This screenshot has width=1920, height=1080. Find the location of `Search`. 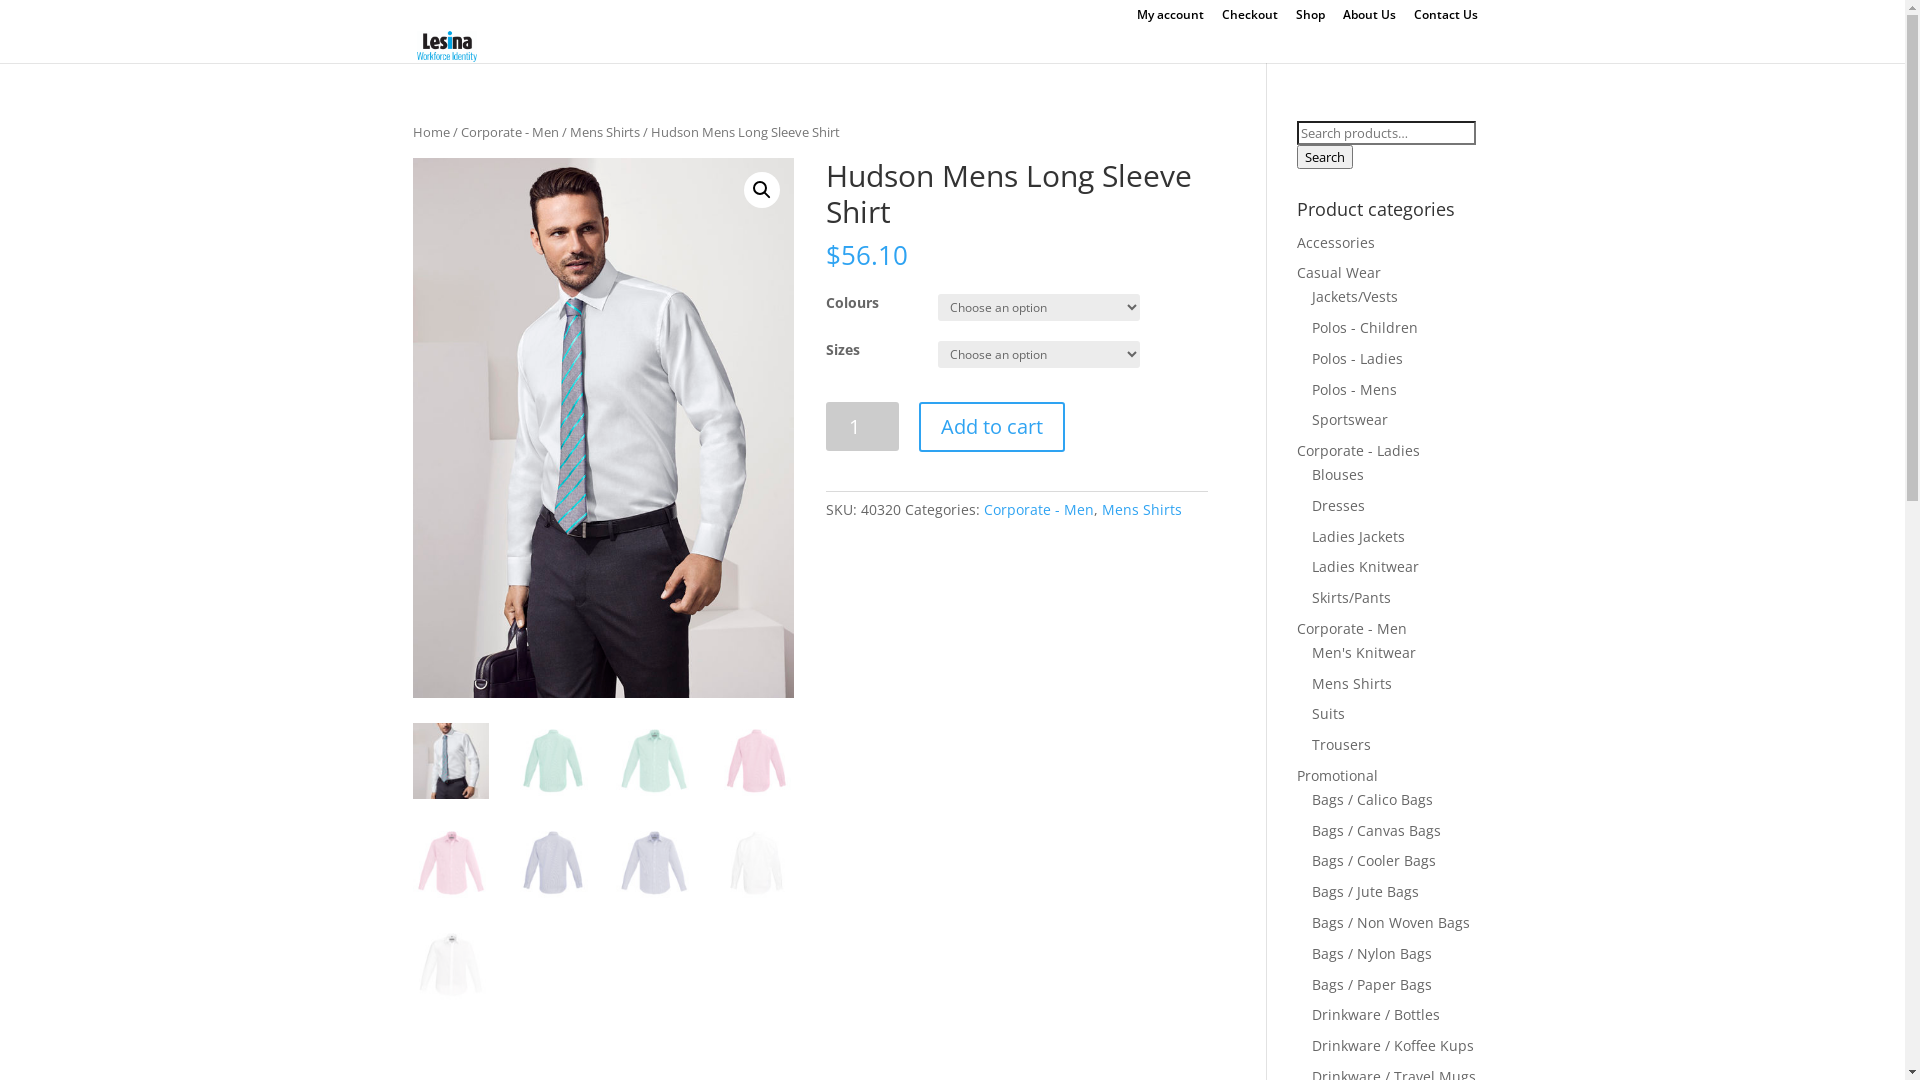

Search is located at coordinates (1325, 157).